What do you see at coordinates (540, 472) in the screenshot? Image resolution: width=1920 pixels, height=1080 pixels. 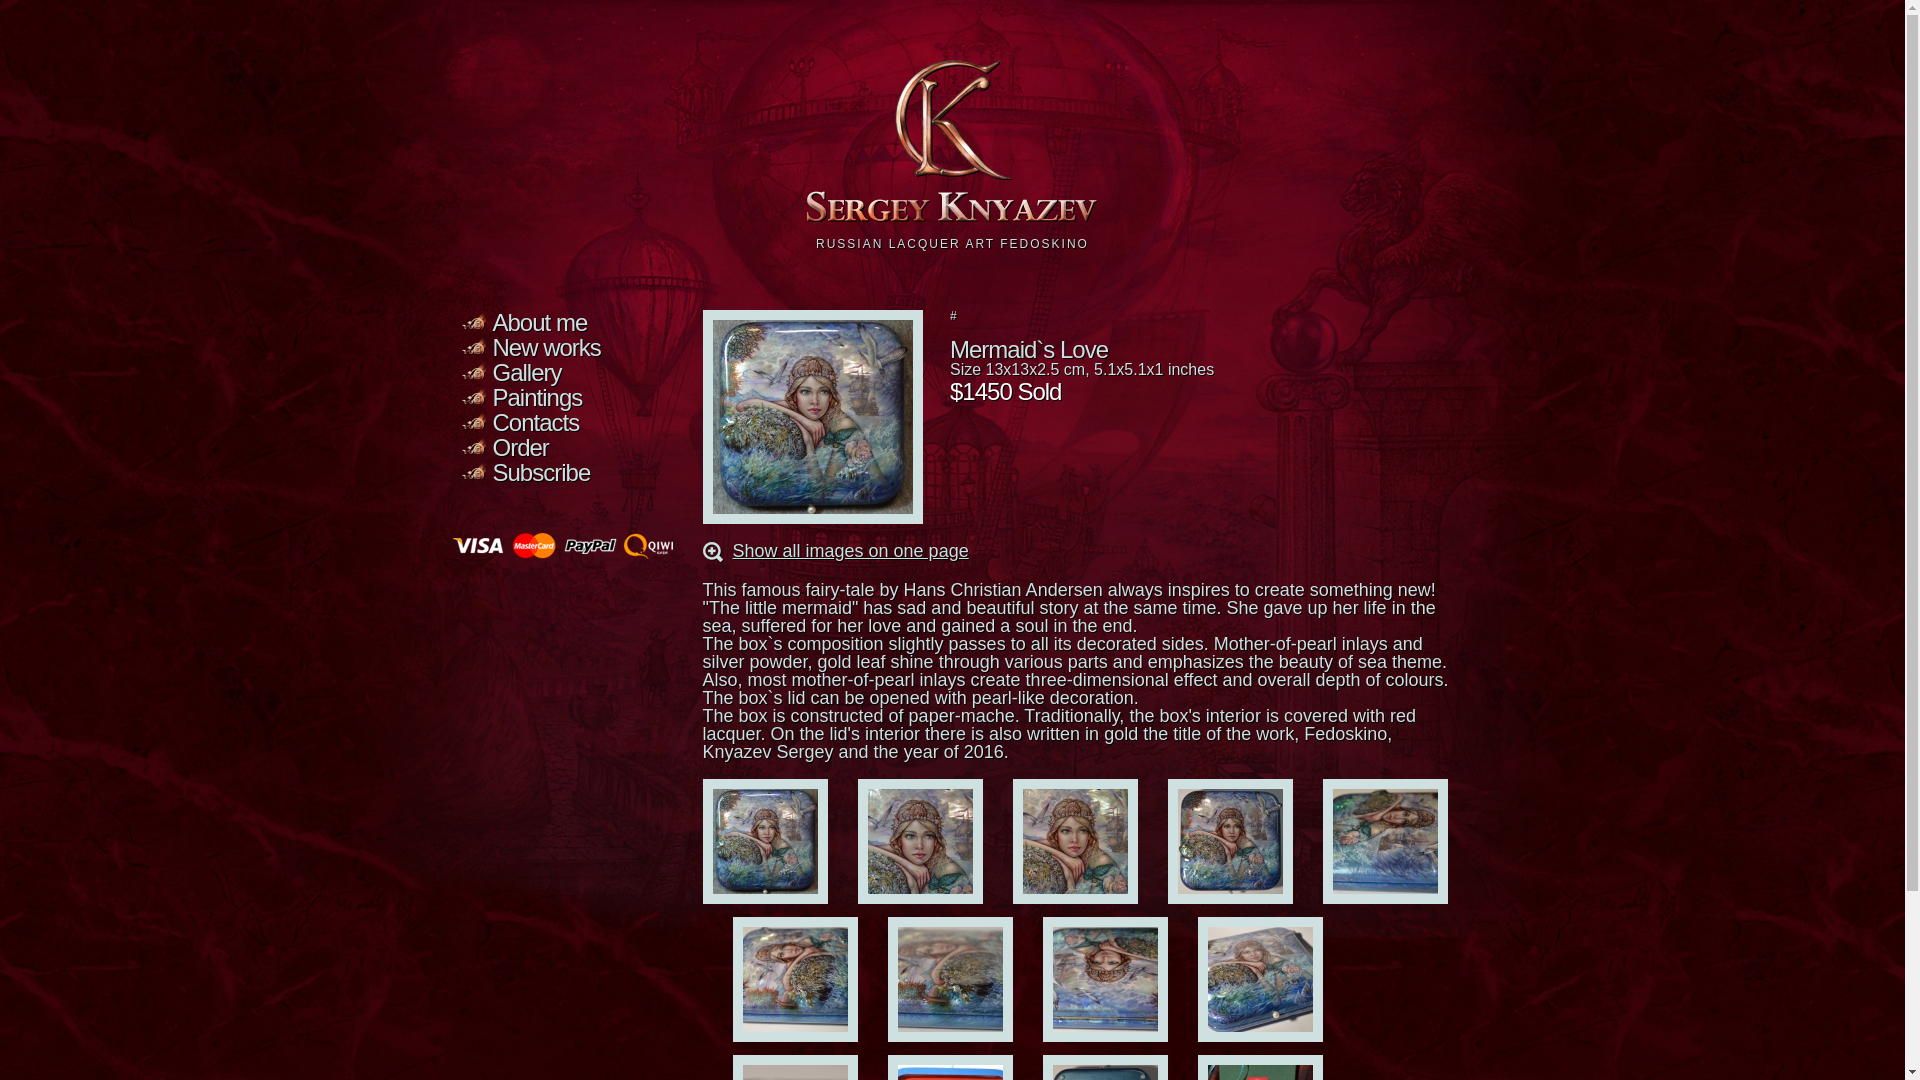 I see `Subscribe` at bounding box center [540, 472].